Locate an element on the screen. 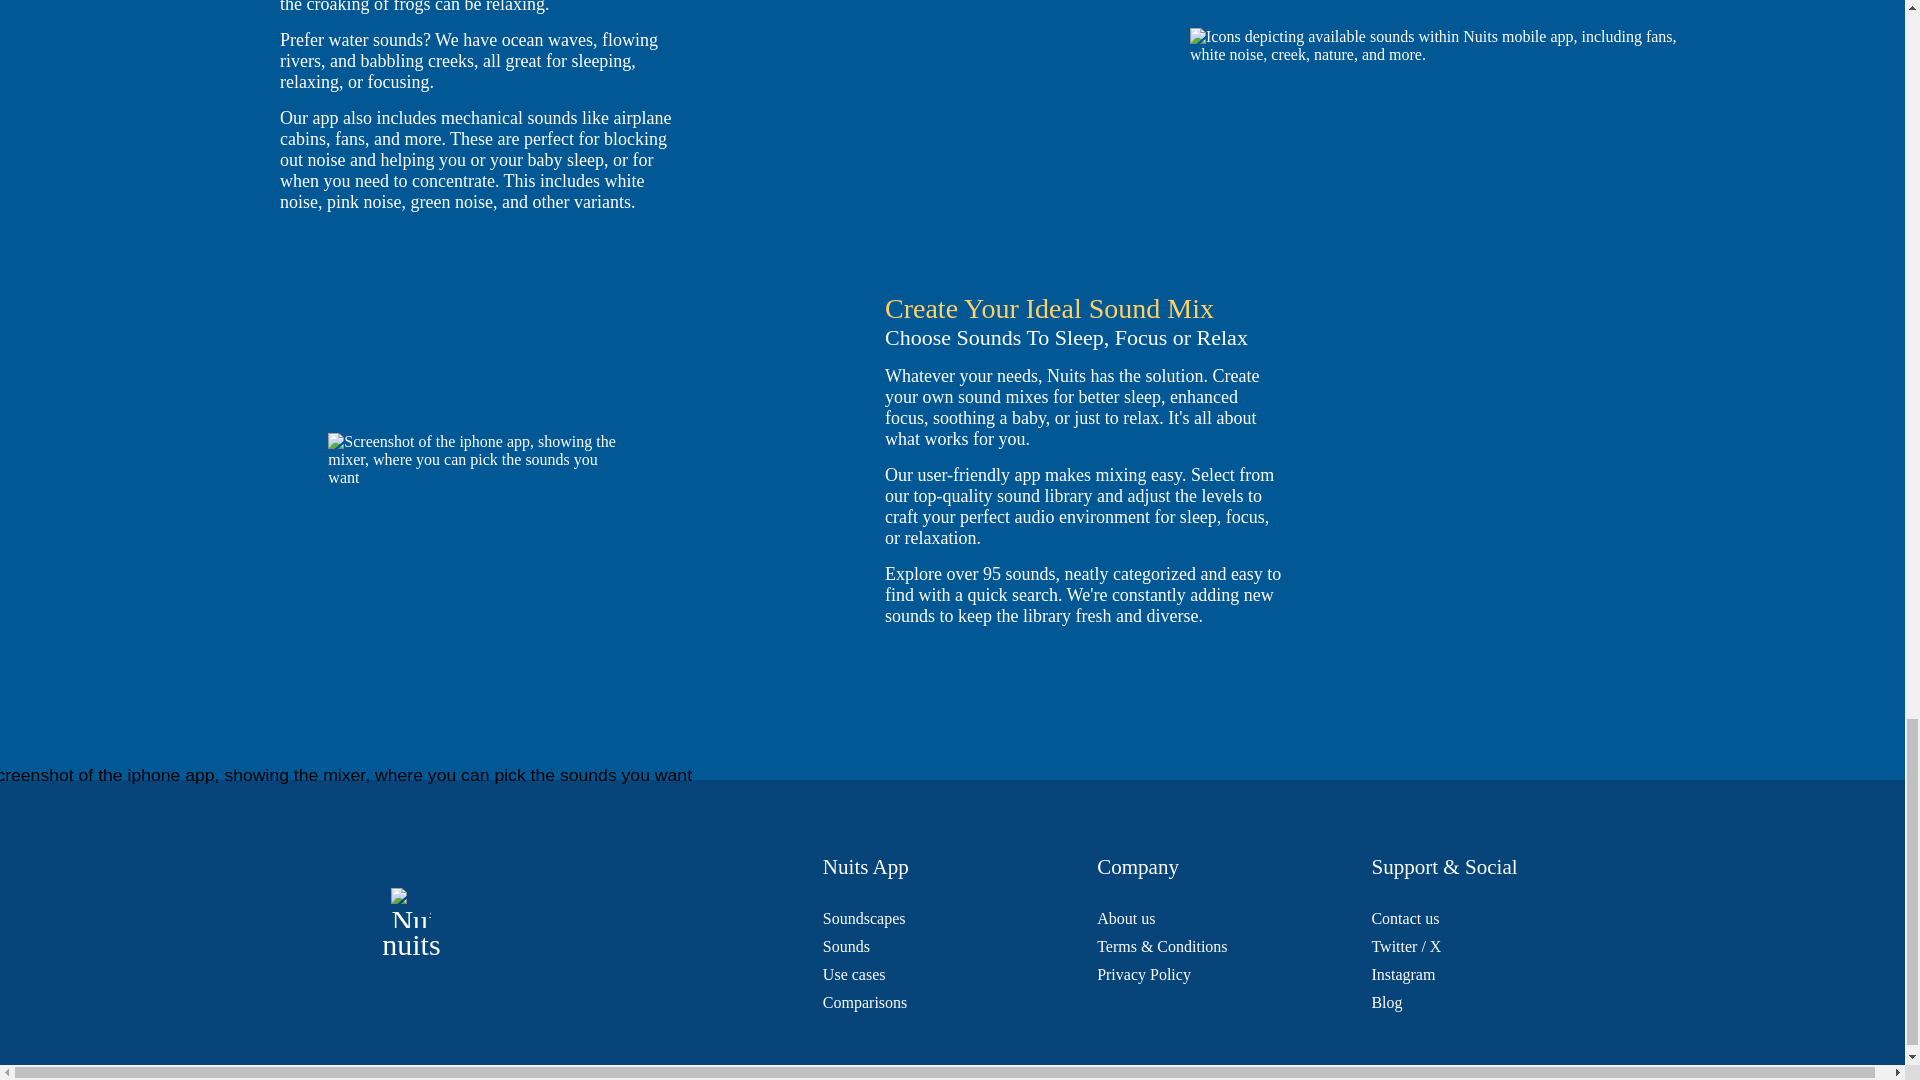  Privacy Policy is located at coordinates (1143, 974).